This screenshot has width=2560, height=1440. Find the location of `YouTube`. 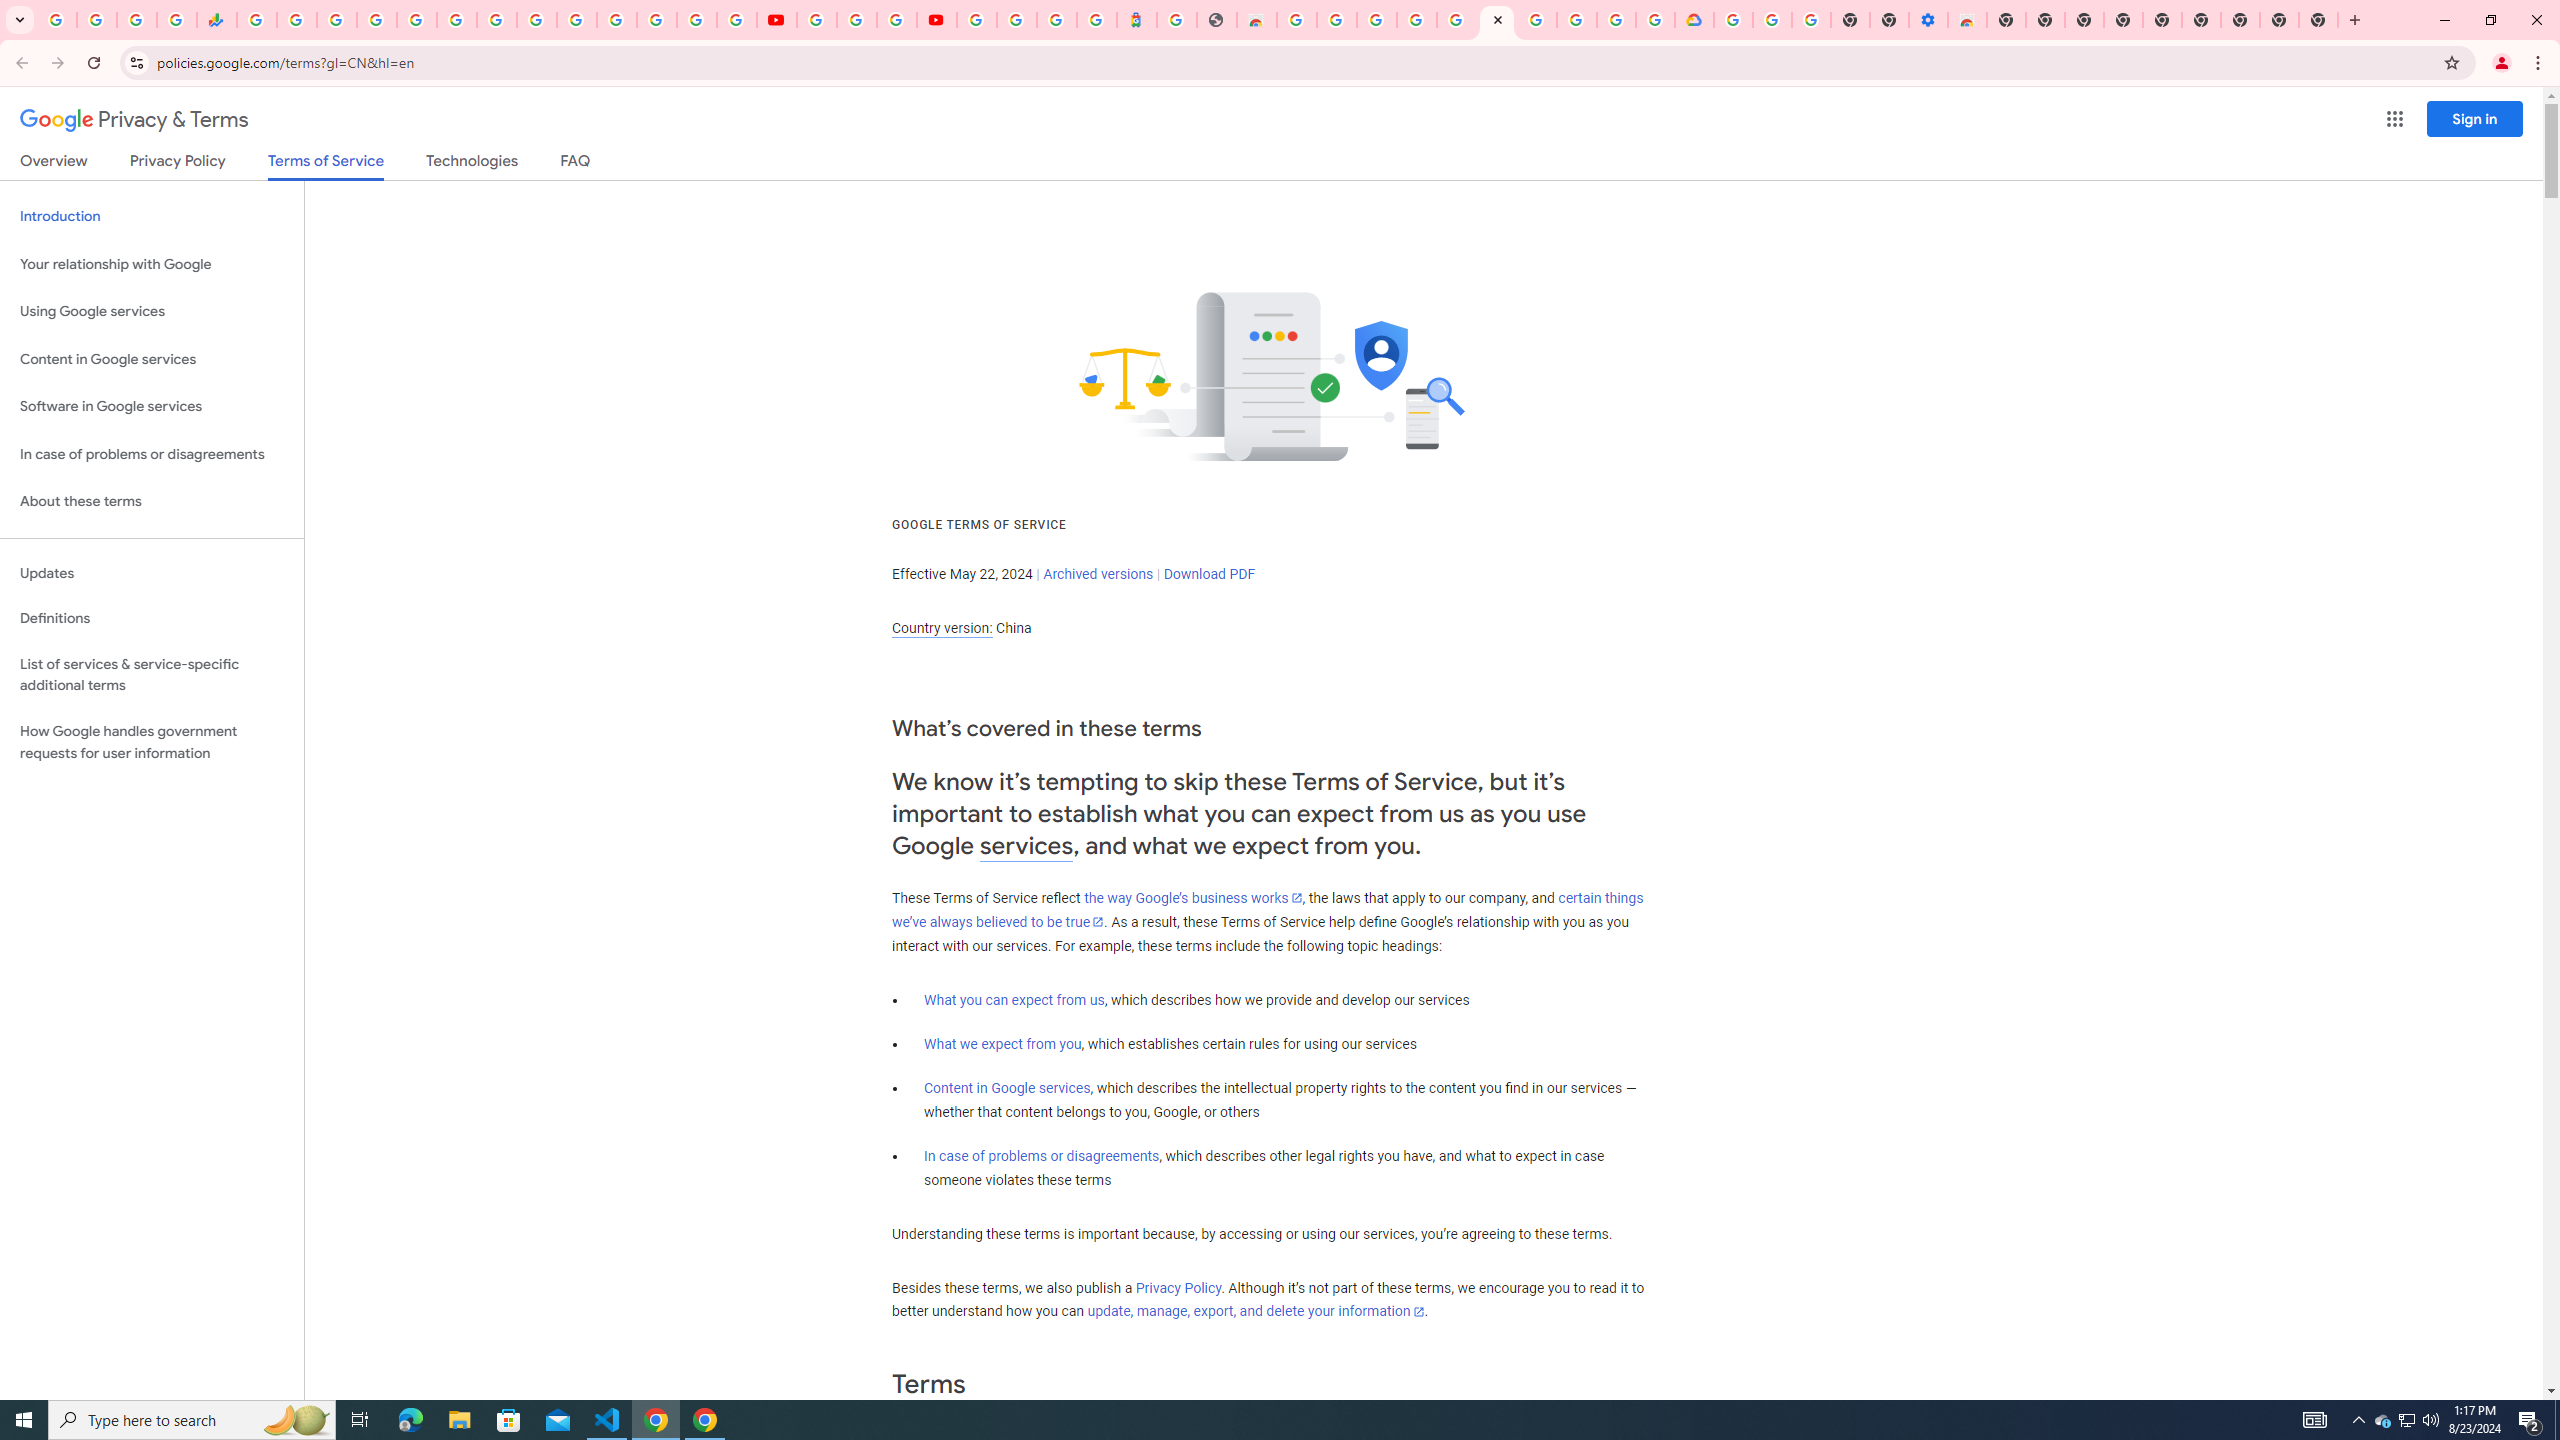

YouTube is located at coordinates (536, 20).